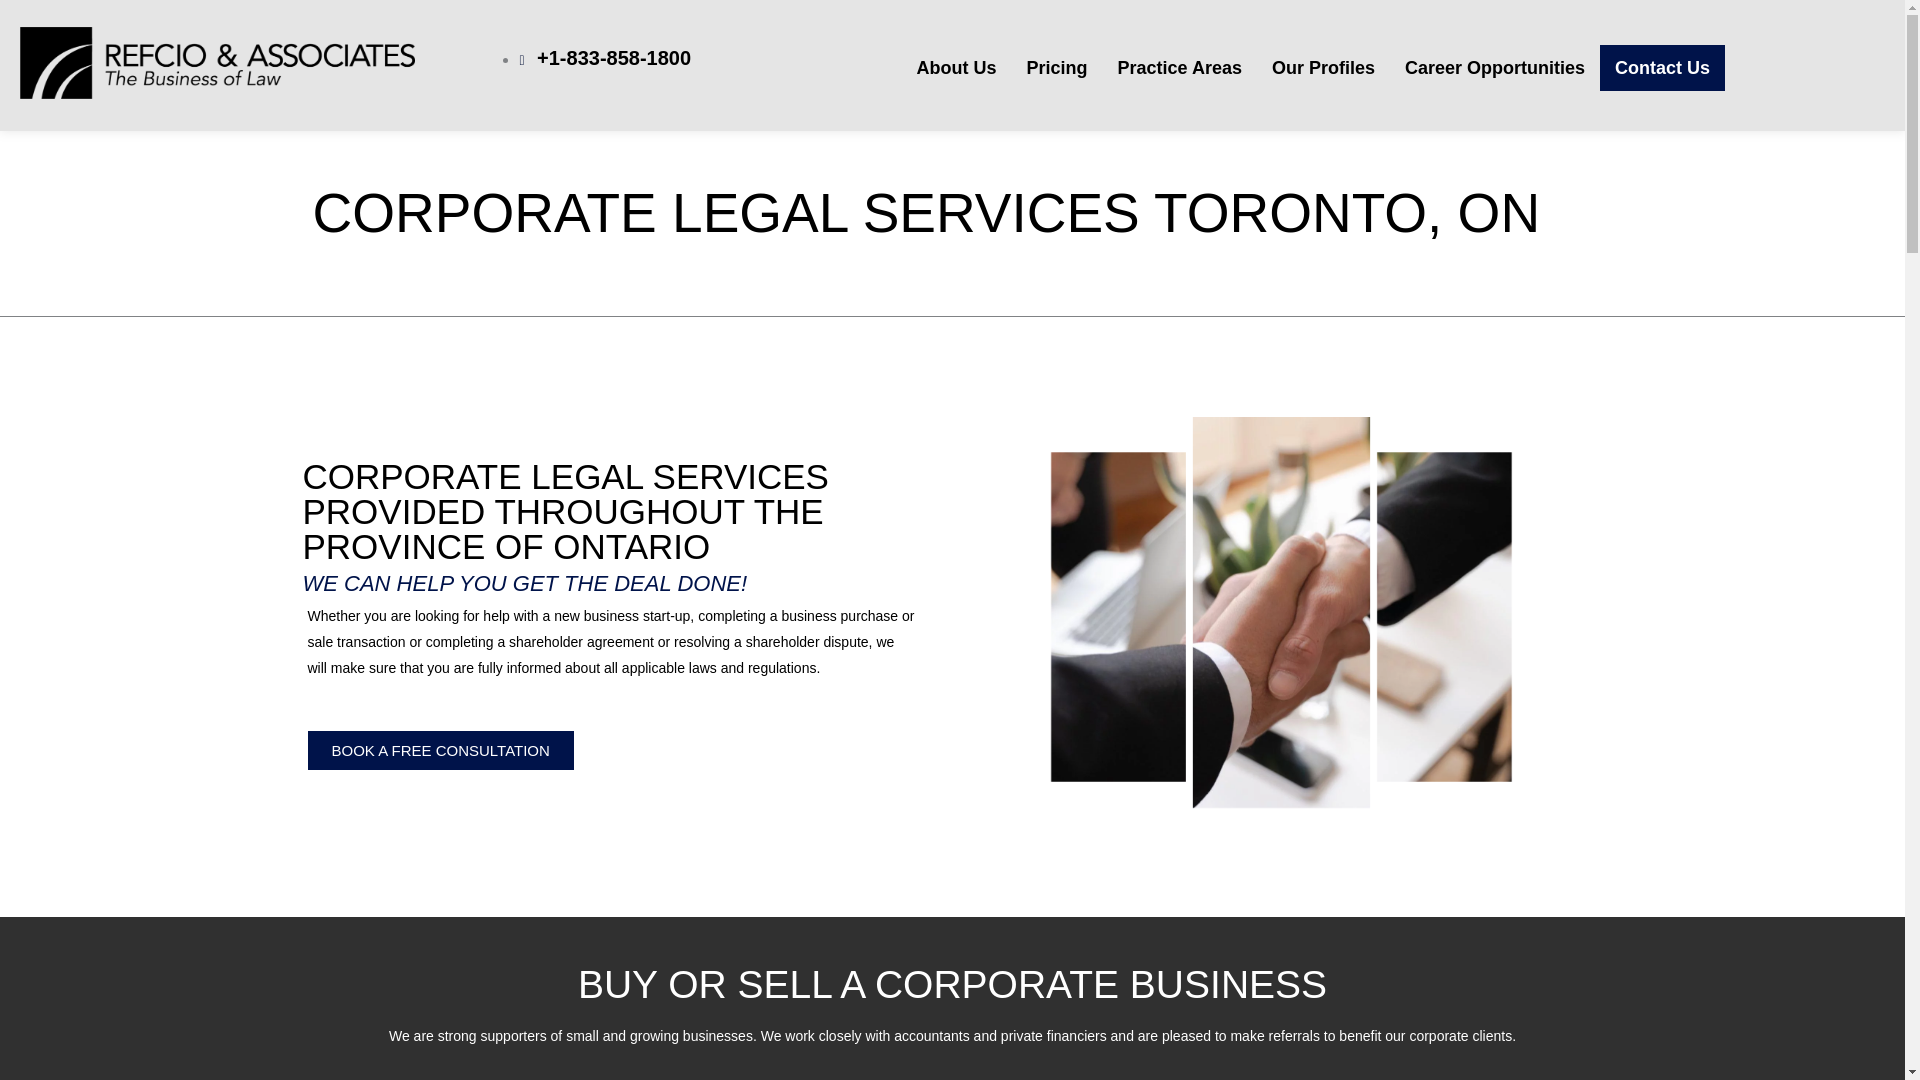  I want to click on Practice Areas, so click(1180, 68).